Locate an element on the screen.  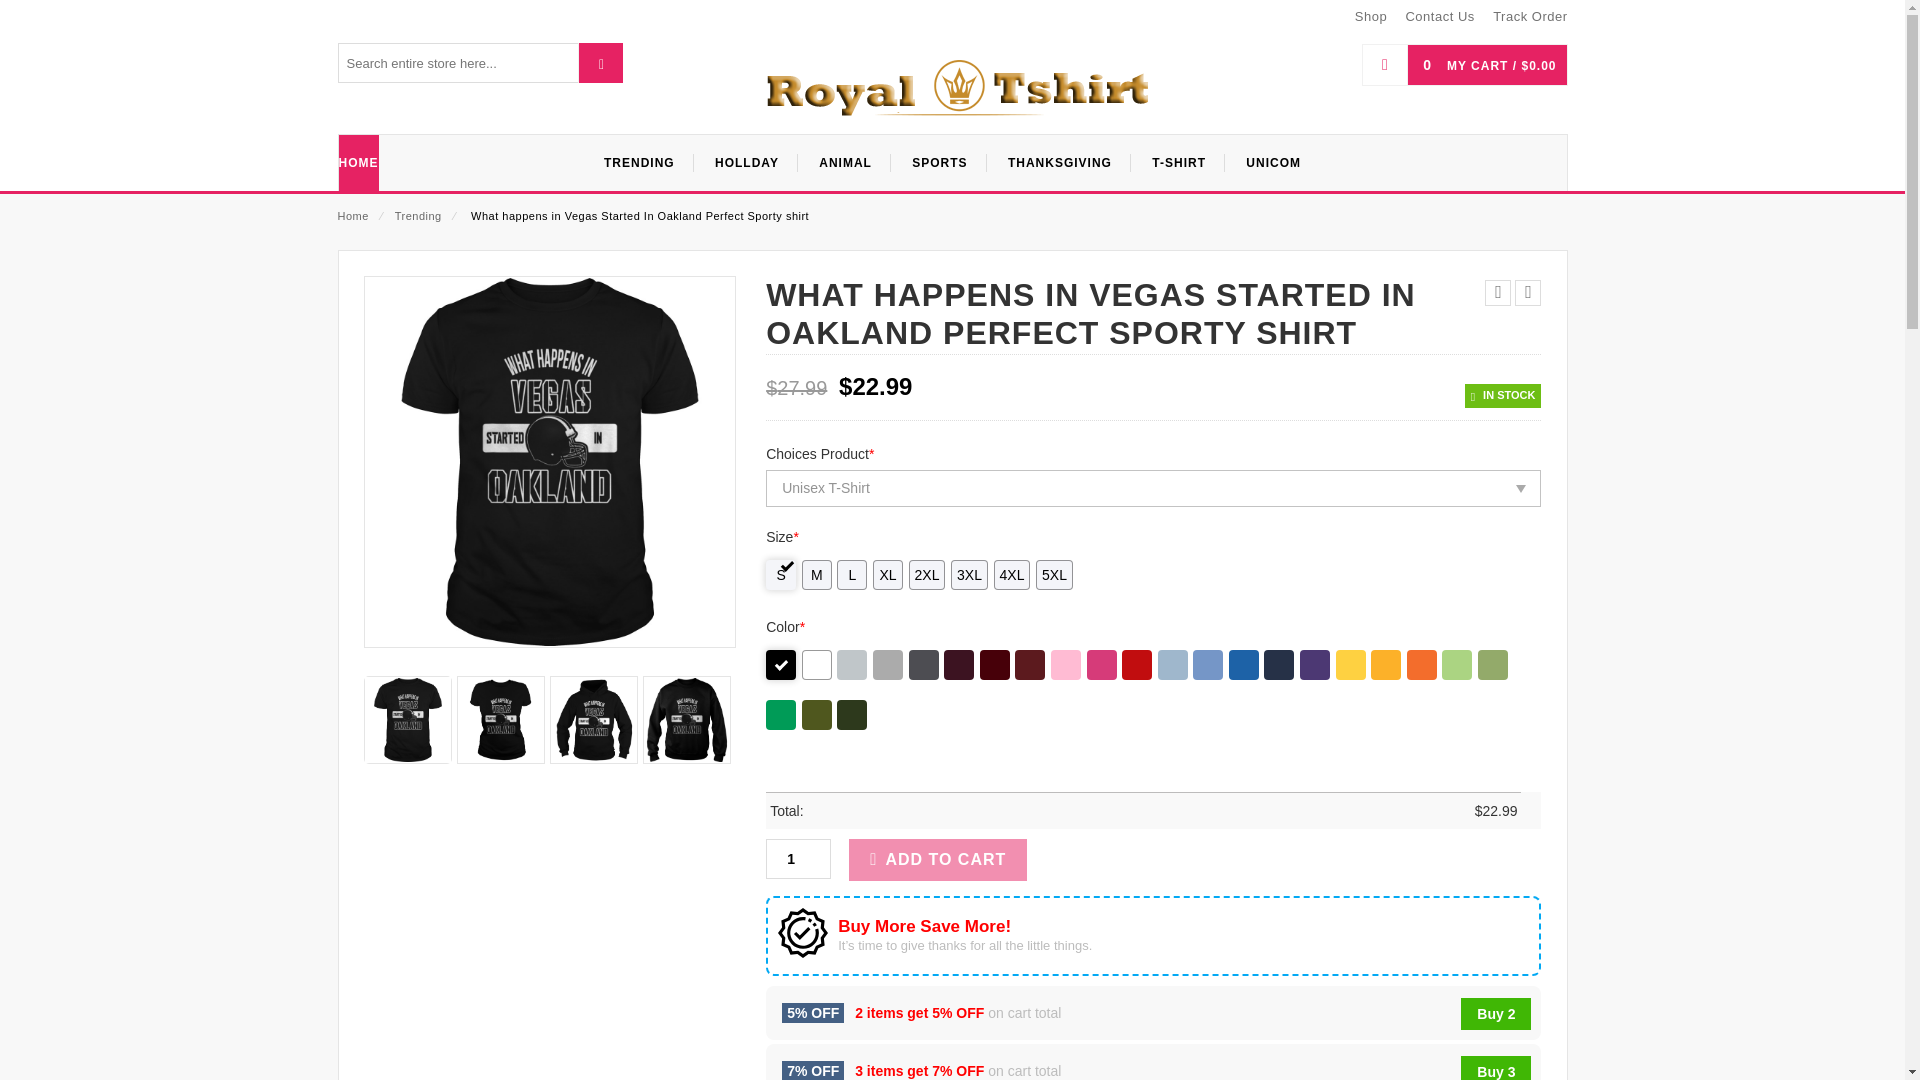
SPORTS is located at coordinates (940, 163).